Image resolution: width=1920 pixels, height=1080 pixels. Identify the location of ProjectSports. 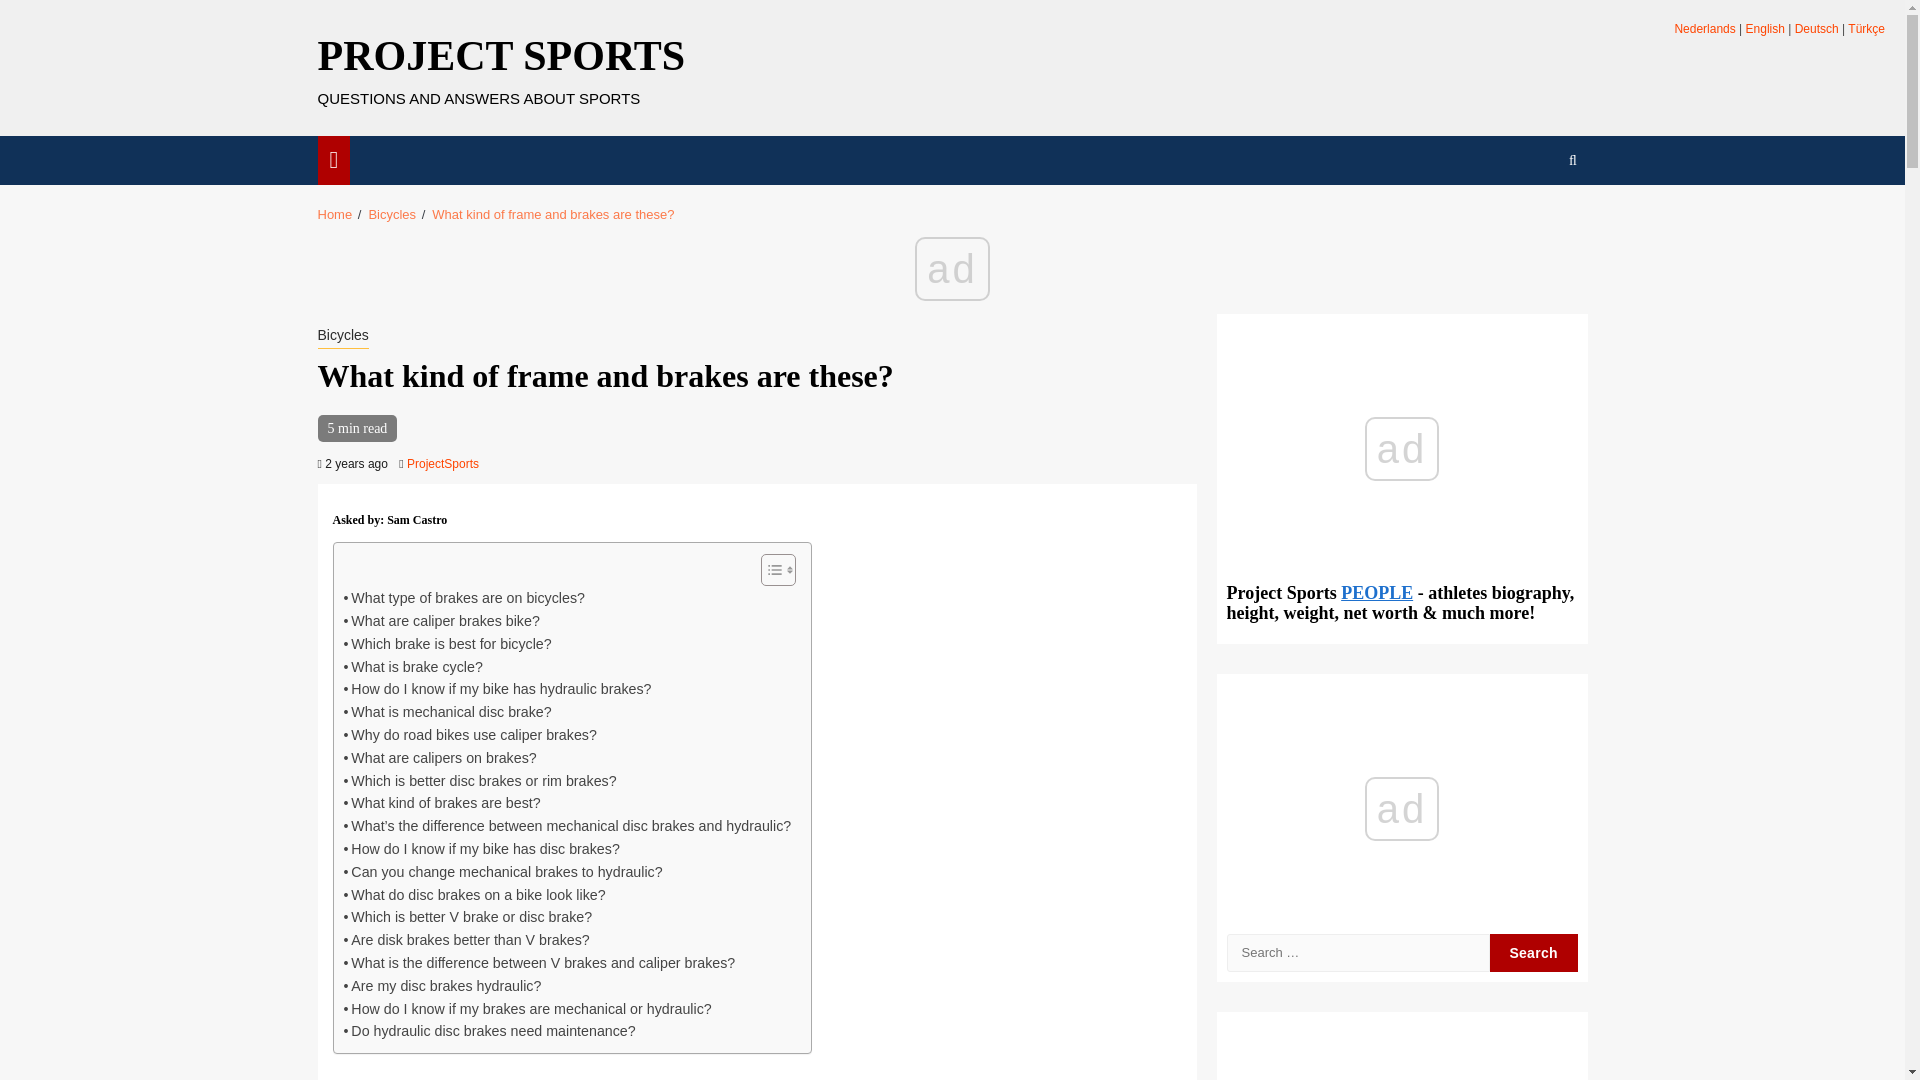
(442, 463).